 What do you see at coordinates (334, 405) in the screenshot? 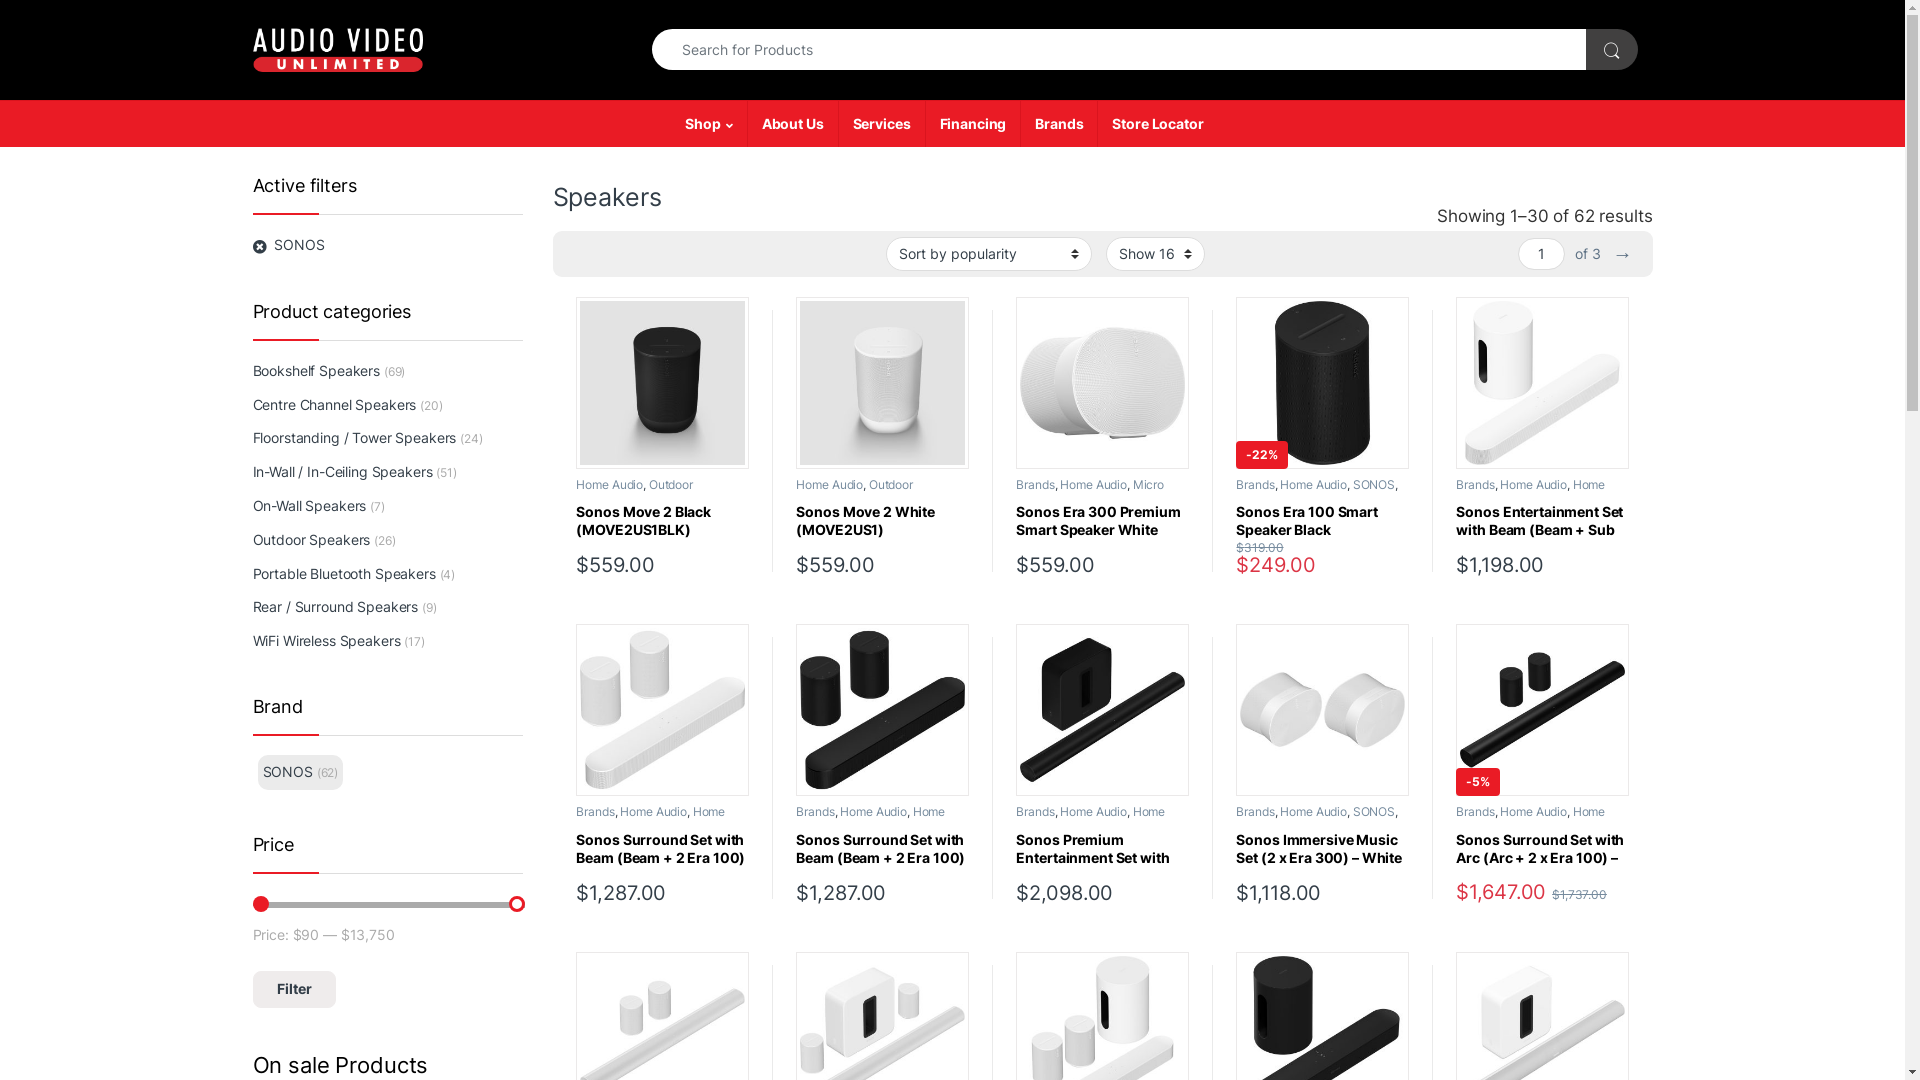
I see `Centre Channel Speakers` at bounding box center [334, 405].